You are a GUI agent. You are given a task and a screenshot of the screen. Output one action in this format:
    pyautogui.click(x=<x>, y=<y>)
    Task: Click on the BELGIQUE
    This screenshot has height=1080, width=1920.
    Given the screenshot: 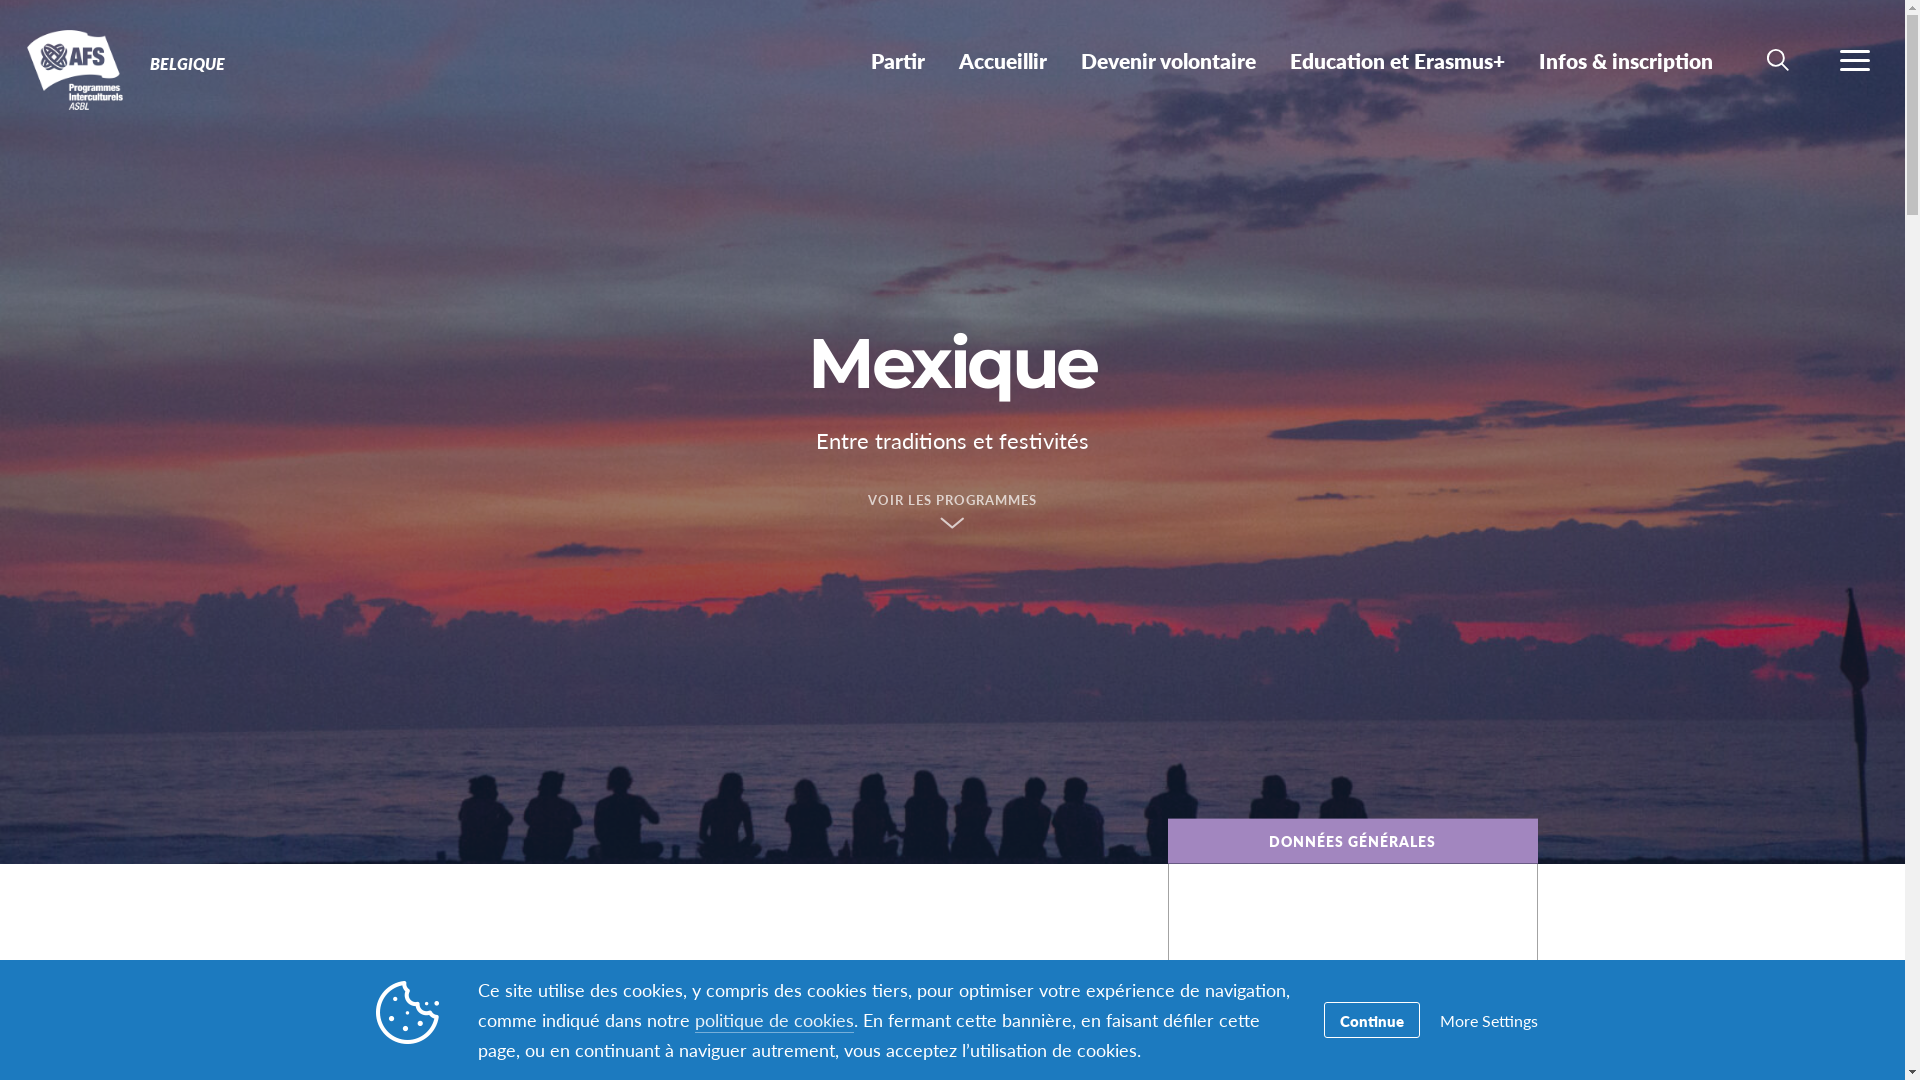 What is the action you would take?
    pyautogui.click(x=188, y=64)
    